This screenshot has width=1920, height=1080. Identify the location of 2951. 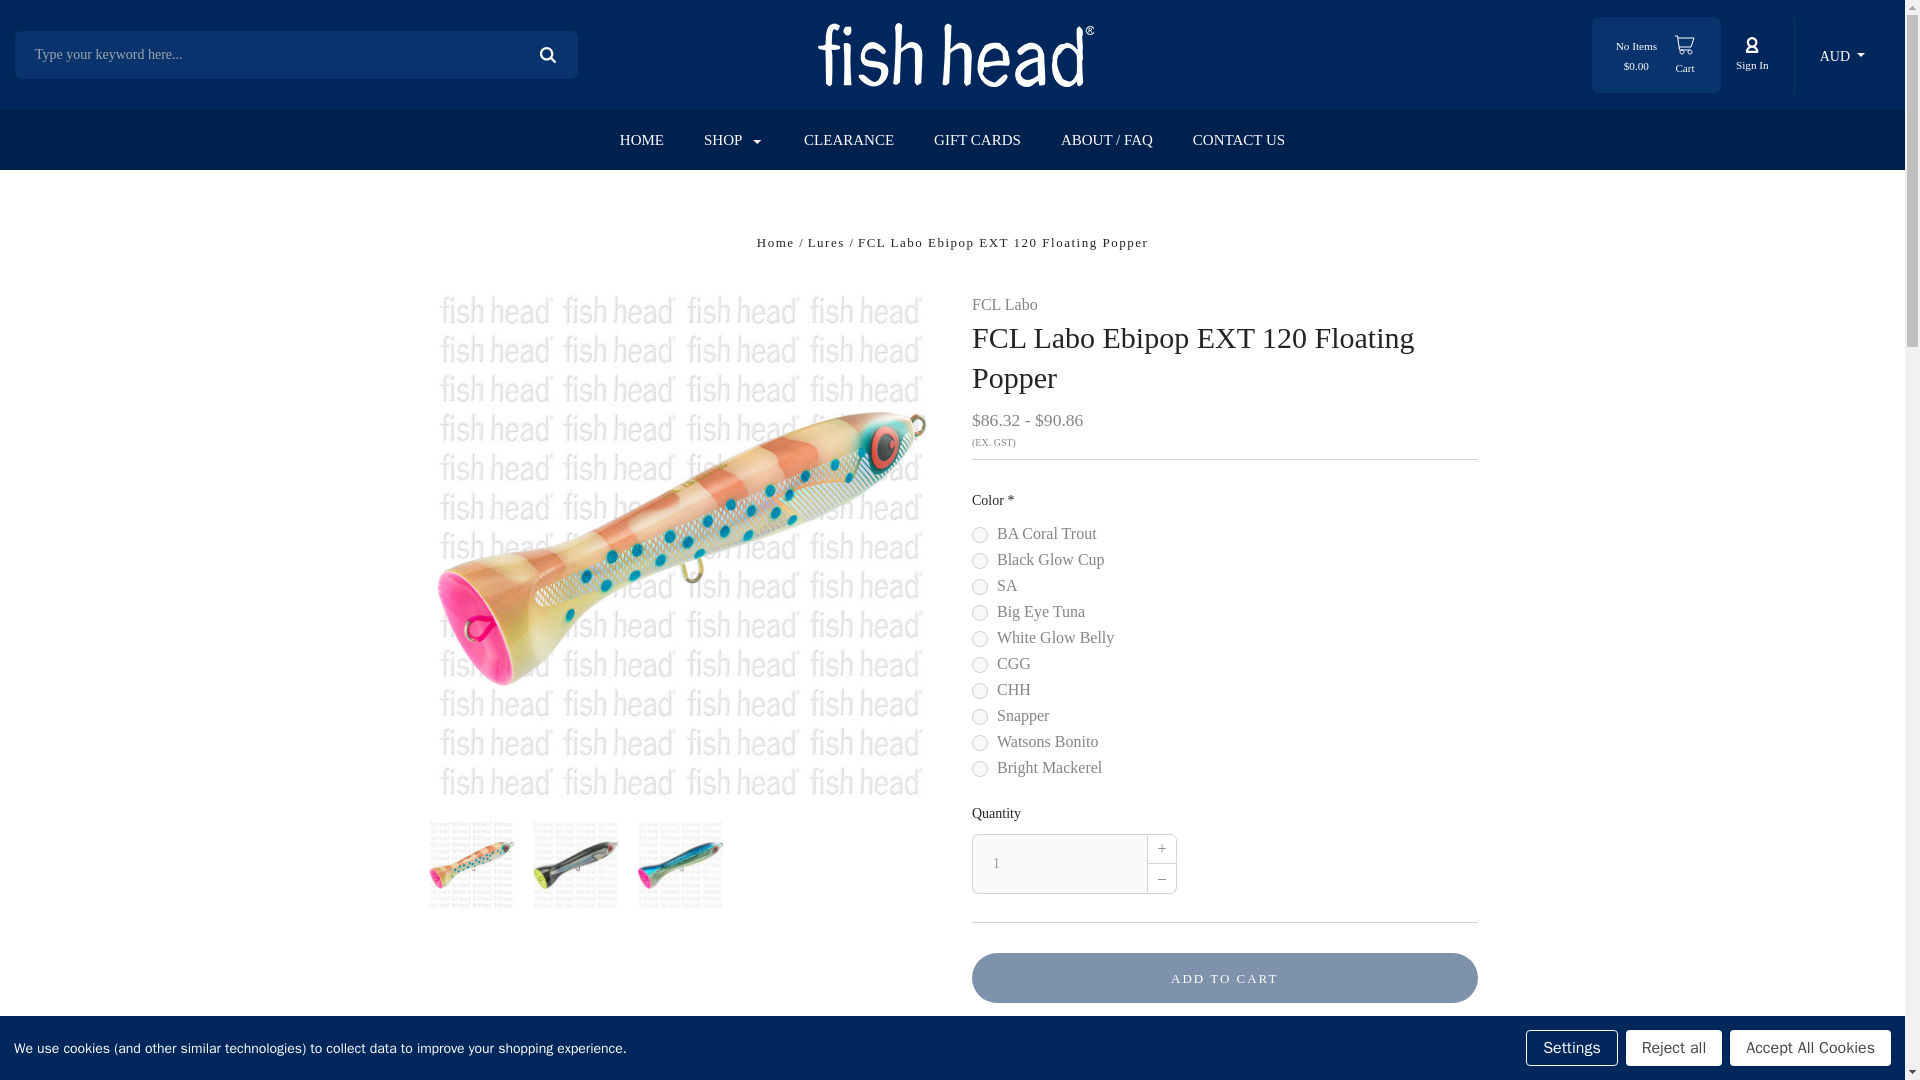
(980, 560).